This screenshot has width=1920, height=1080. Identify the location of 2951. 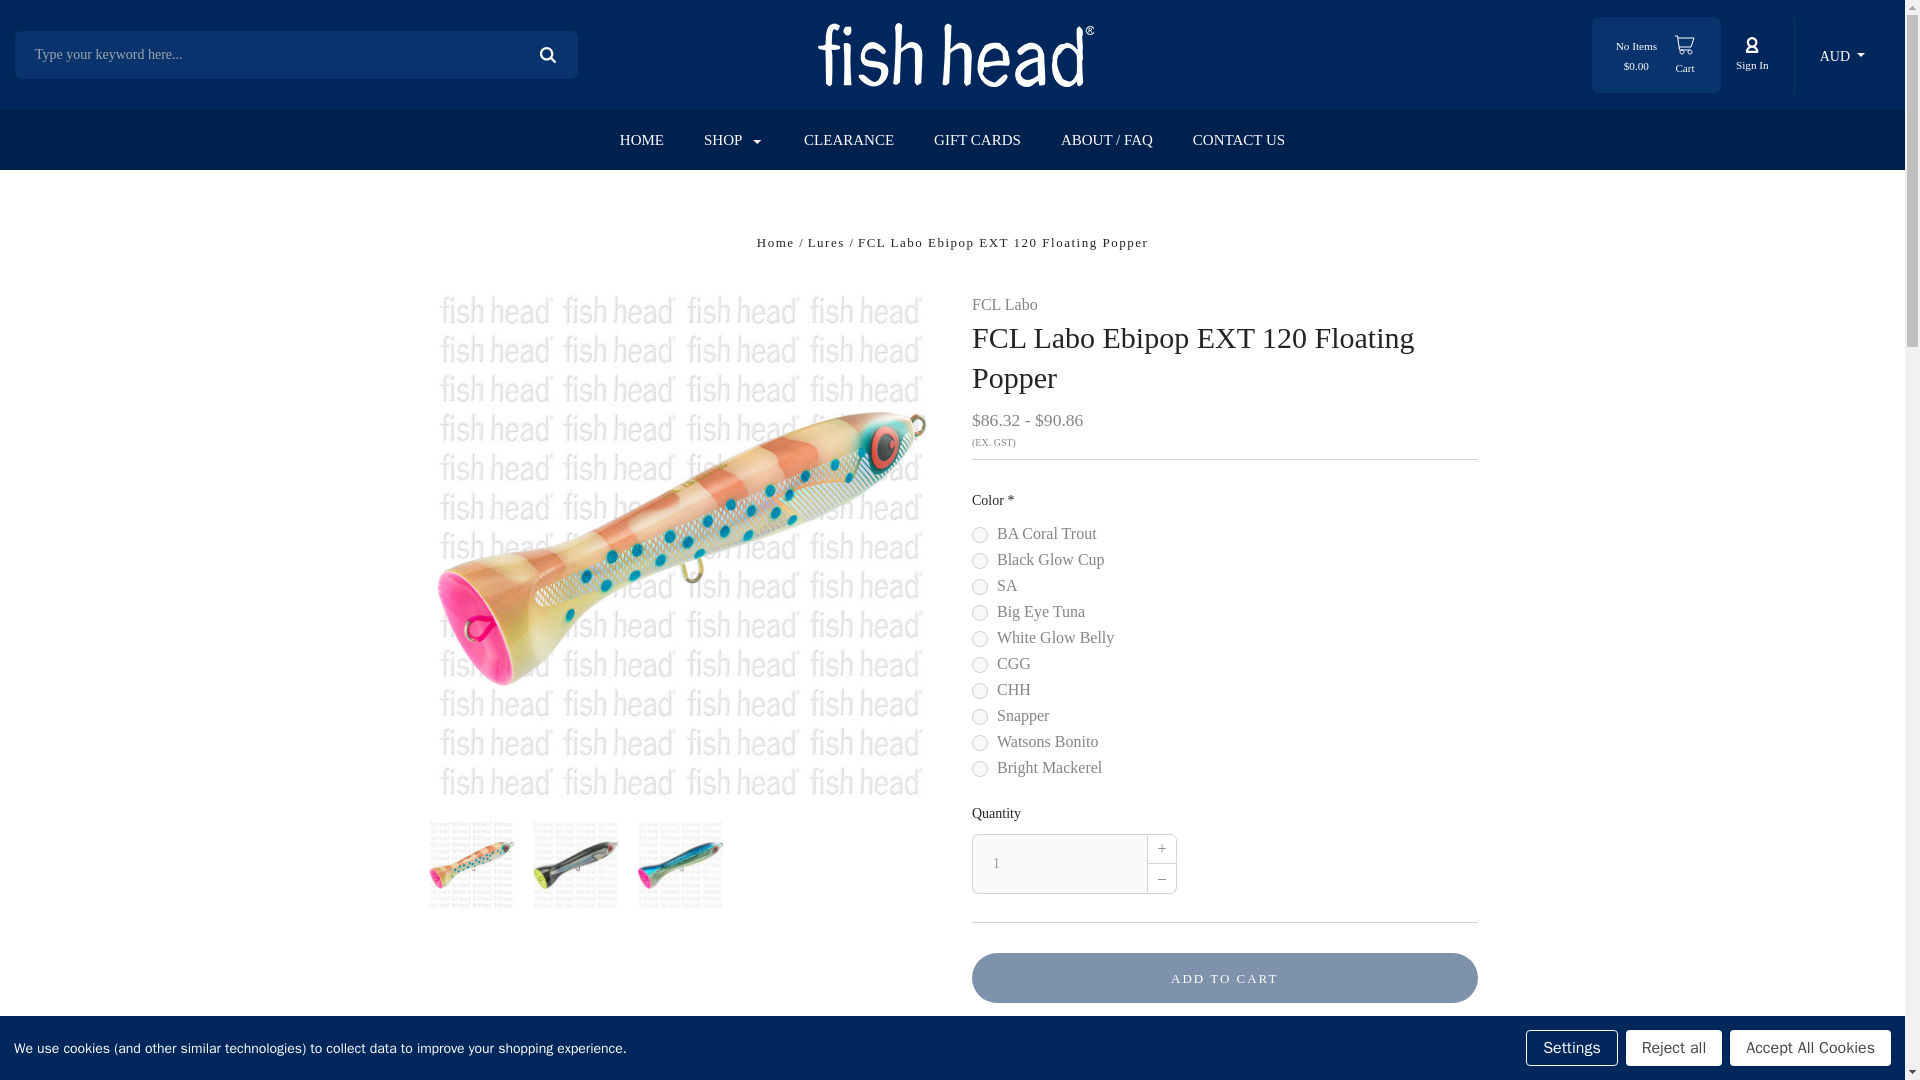
(980, 560).